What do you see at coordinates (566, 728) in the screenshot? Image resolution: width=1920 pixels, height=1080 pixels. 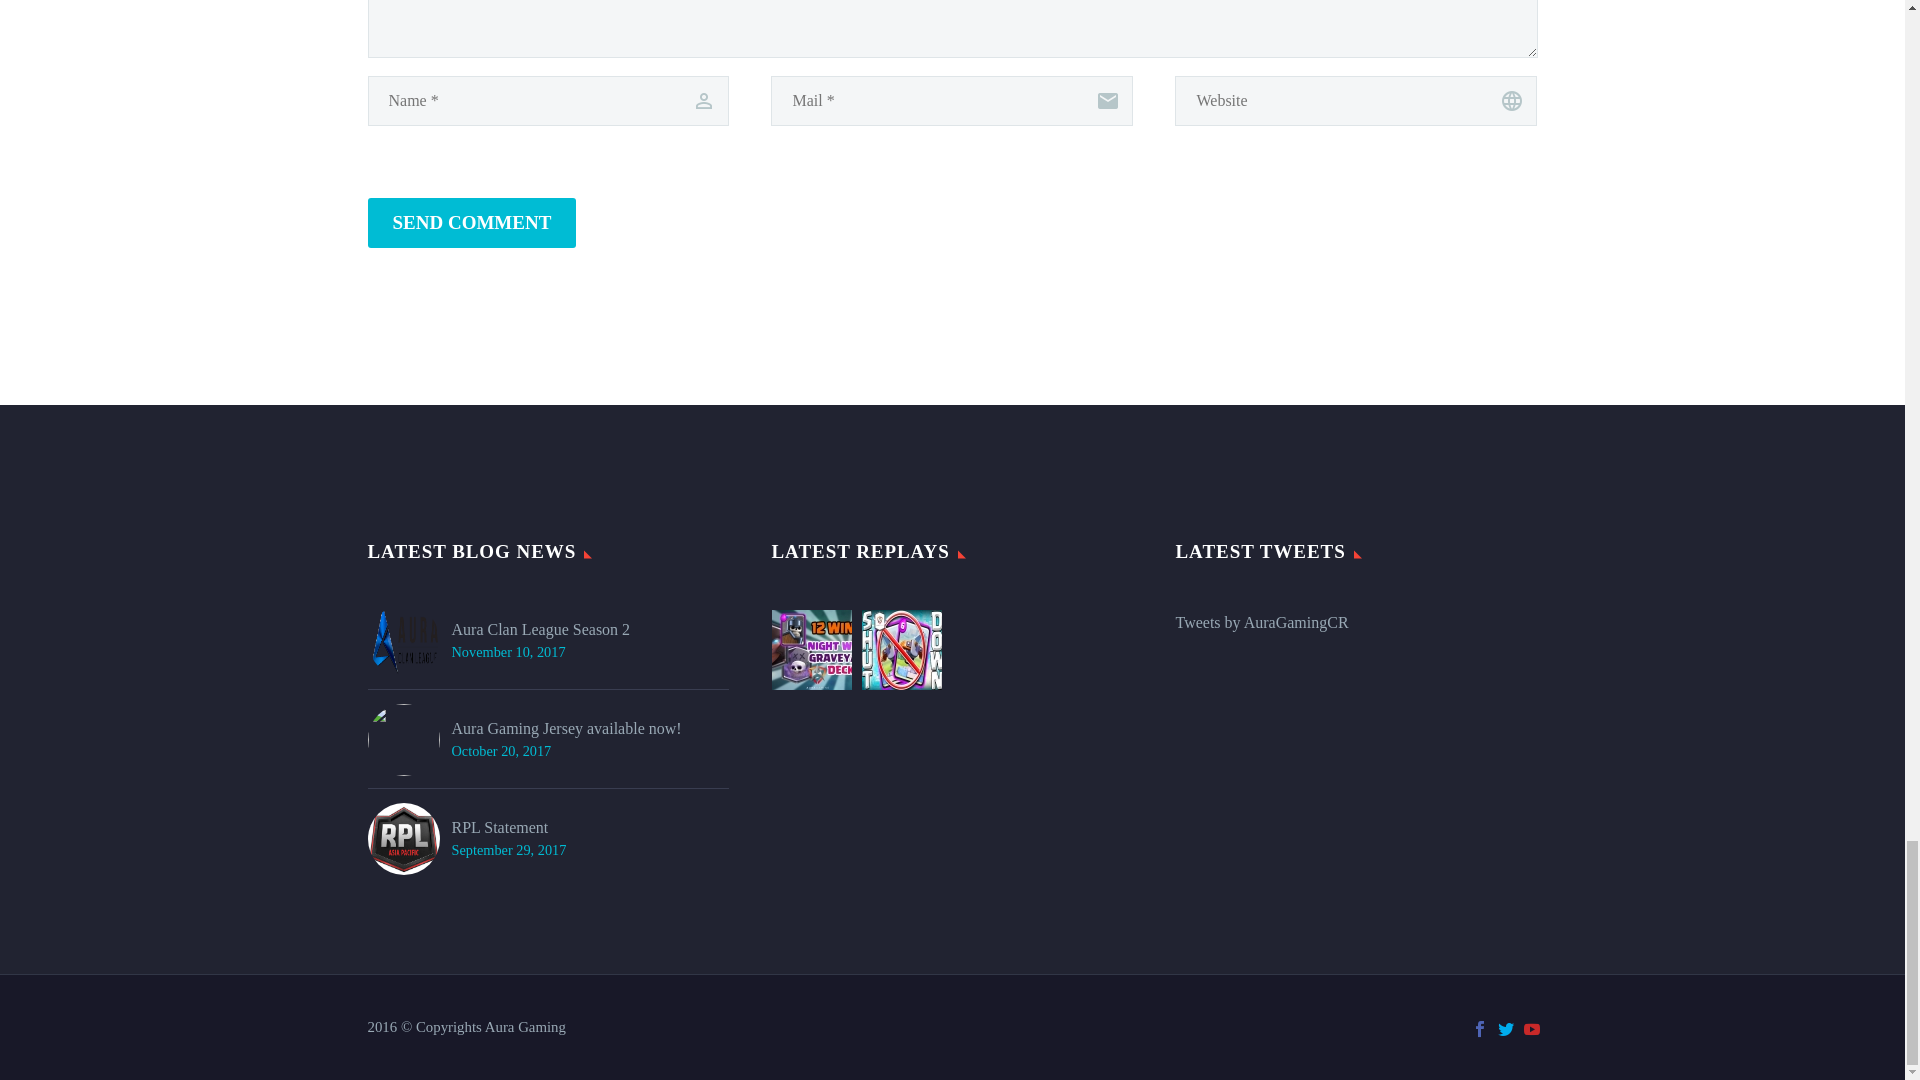 I see `Aura Gaming Jersey available now!` at bounding box center [566, 728].